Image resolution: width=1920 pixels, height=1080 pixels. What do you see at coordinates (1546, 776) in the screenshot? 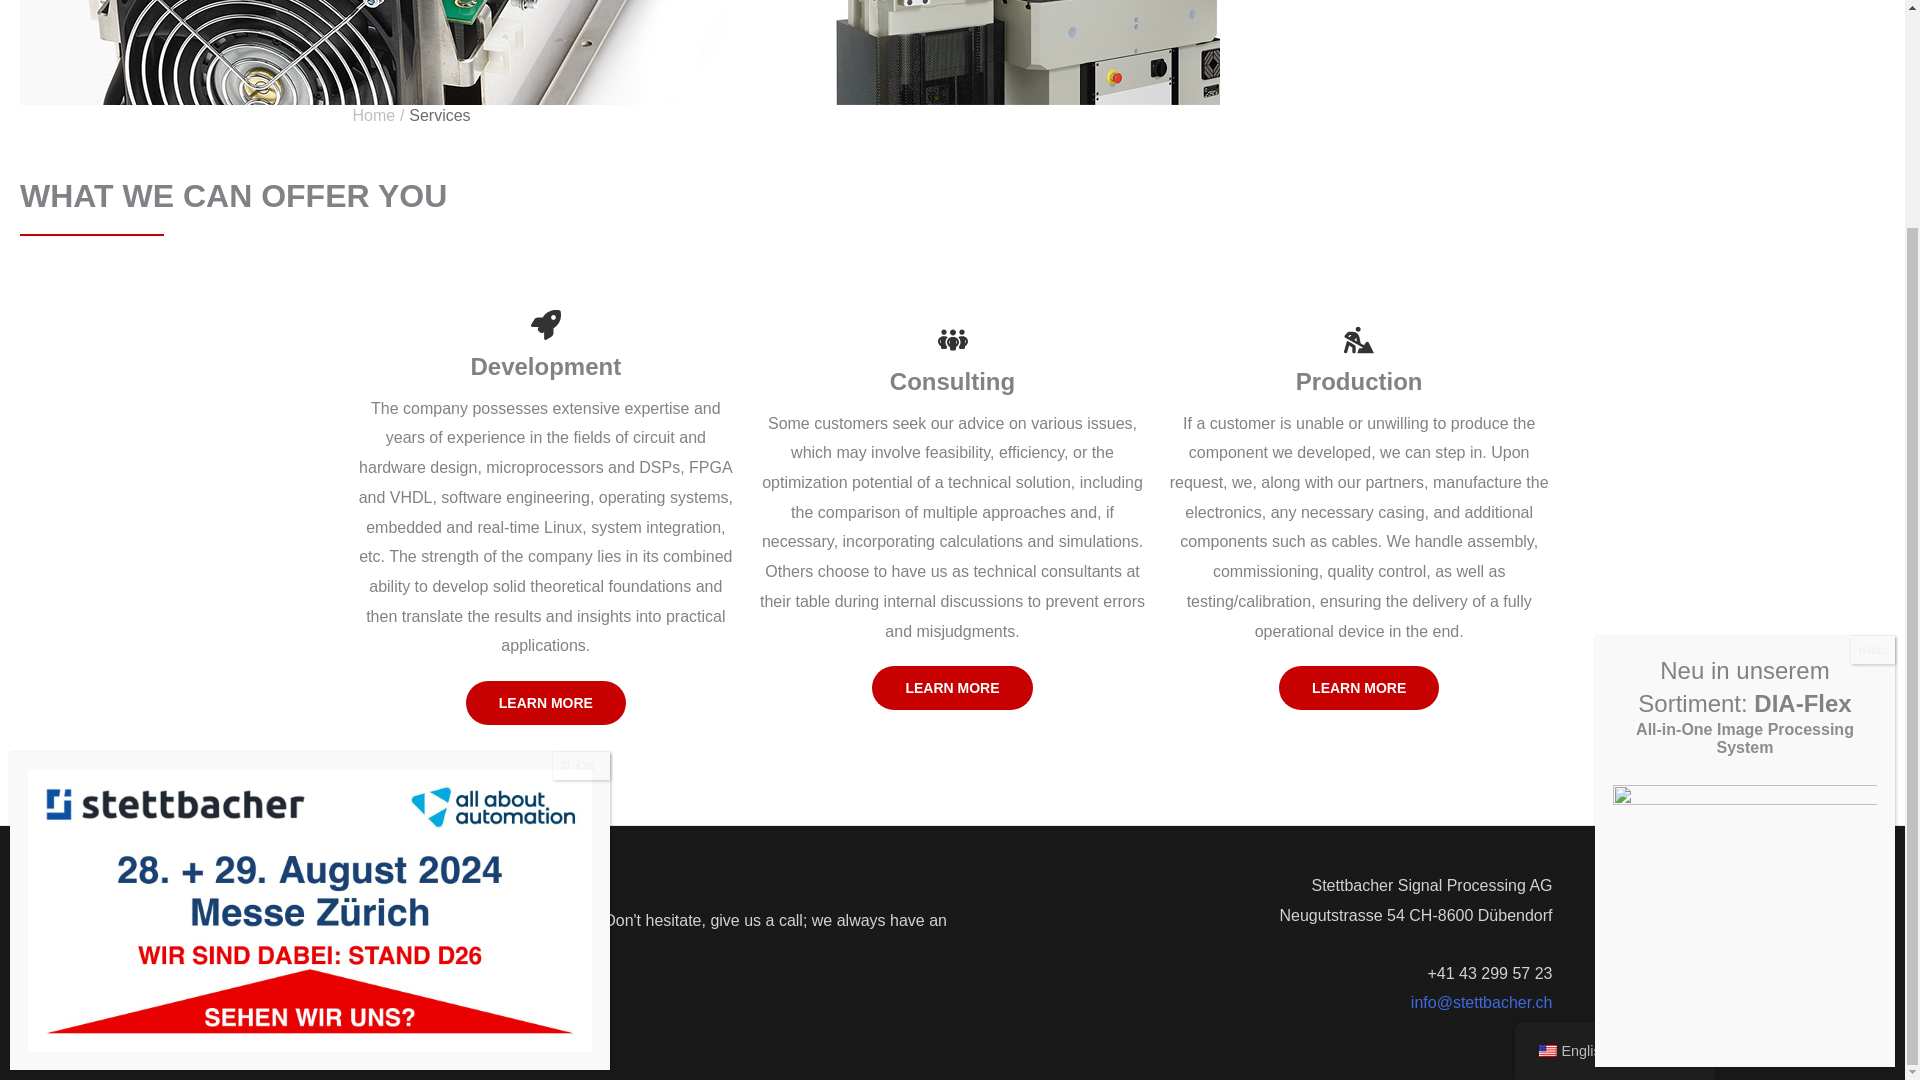
I see `English` at bounding box center [1546, 776].